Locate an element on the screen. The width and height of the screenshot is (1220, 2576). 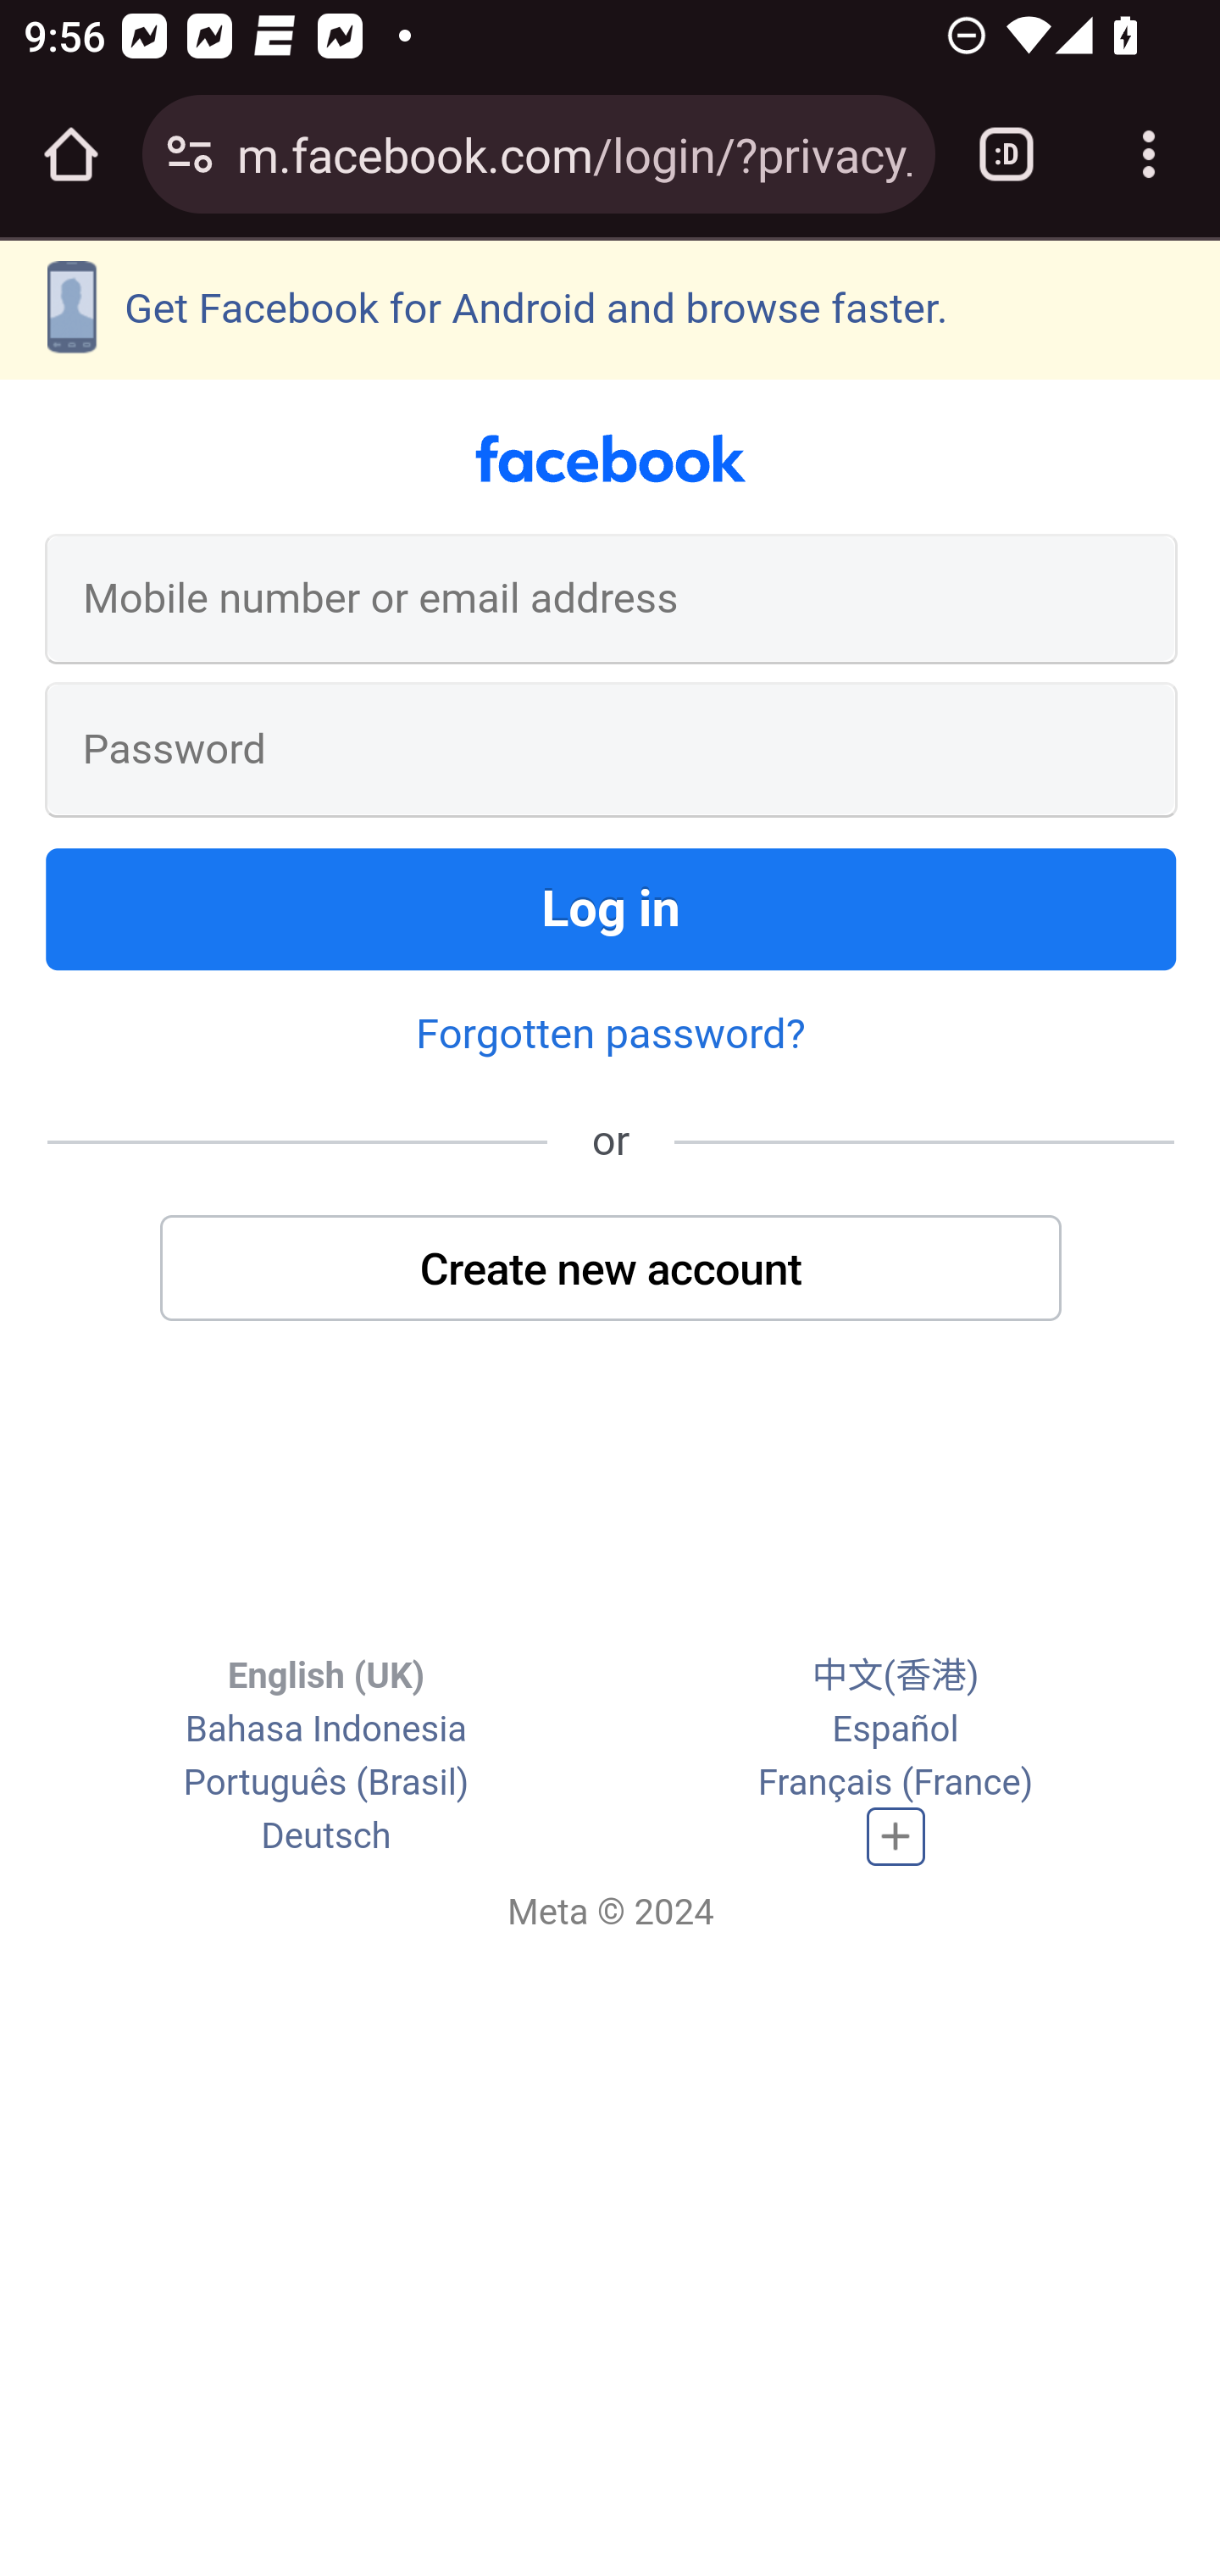
Español is located at coordinates (896, 1729).